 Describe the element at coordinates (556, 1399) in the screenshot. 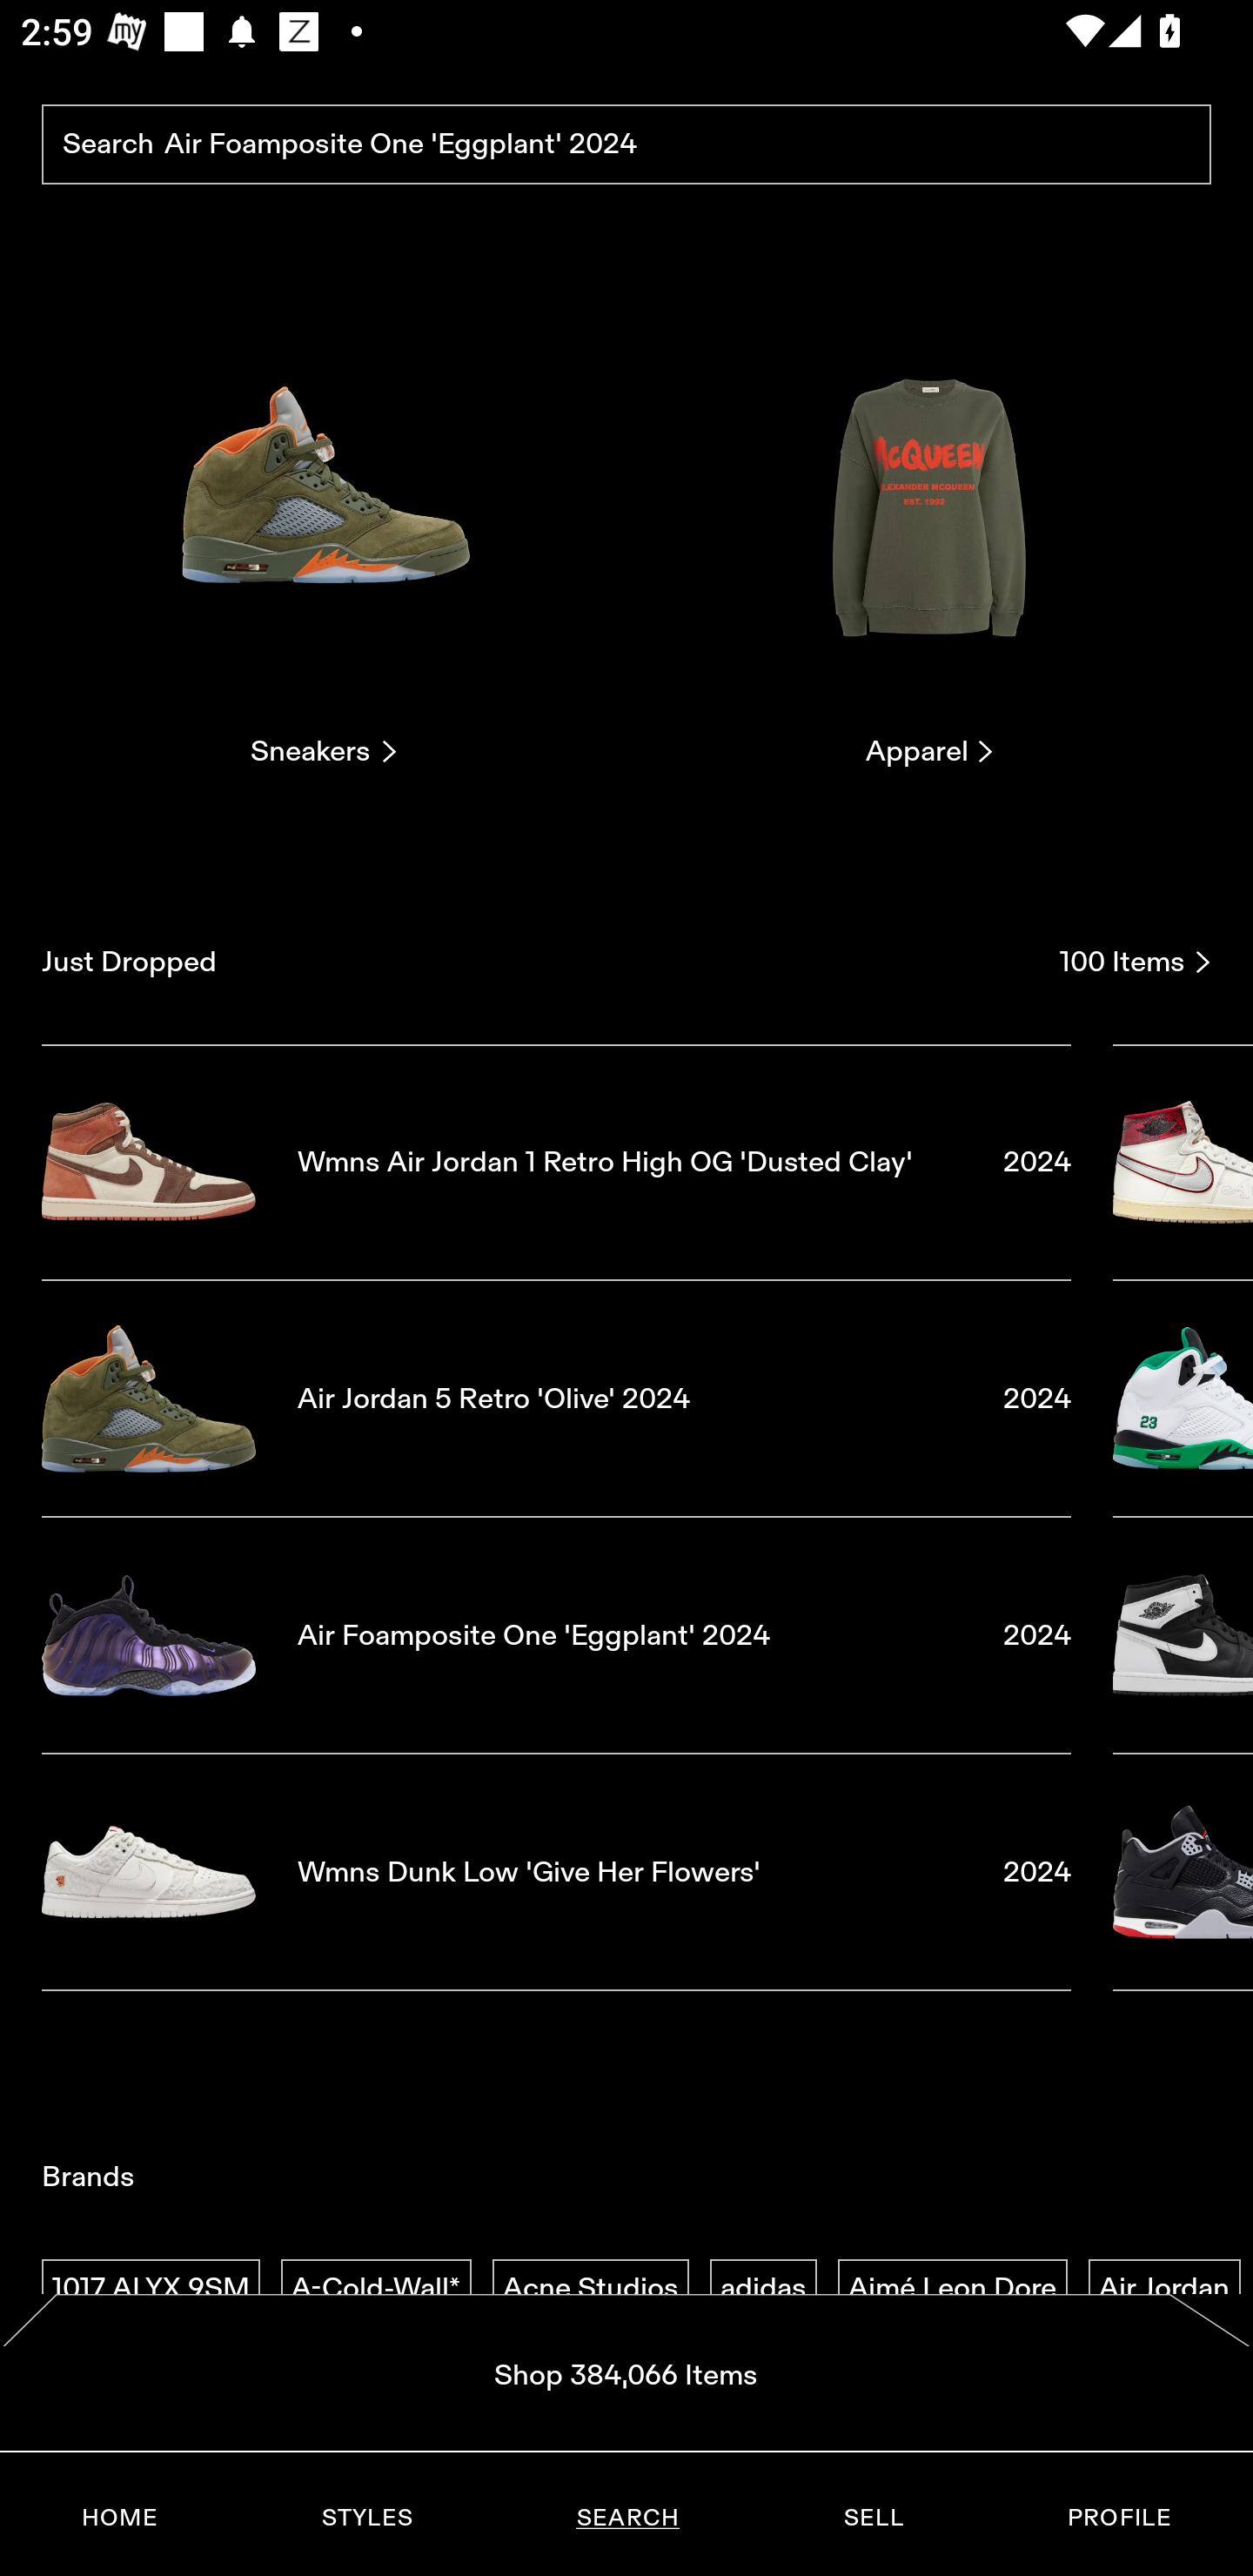

I see `Air Jordan 5 Retro 'Olive' 2024 2024` at that location.